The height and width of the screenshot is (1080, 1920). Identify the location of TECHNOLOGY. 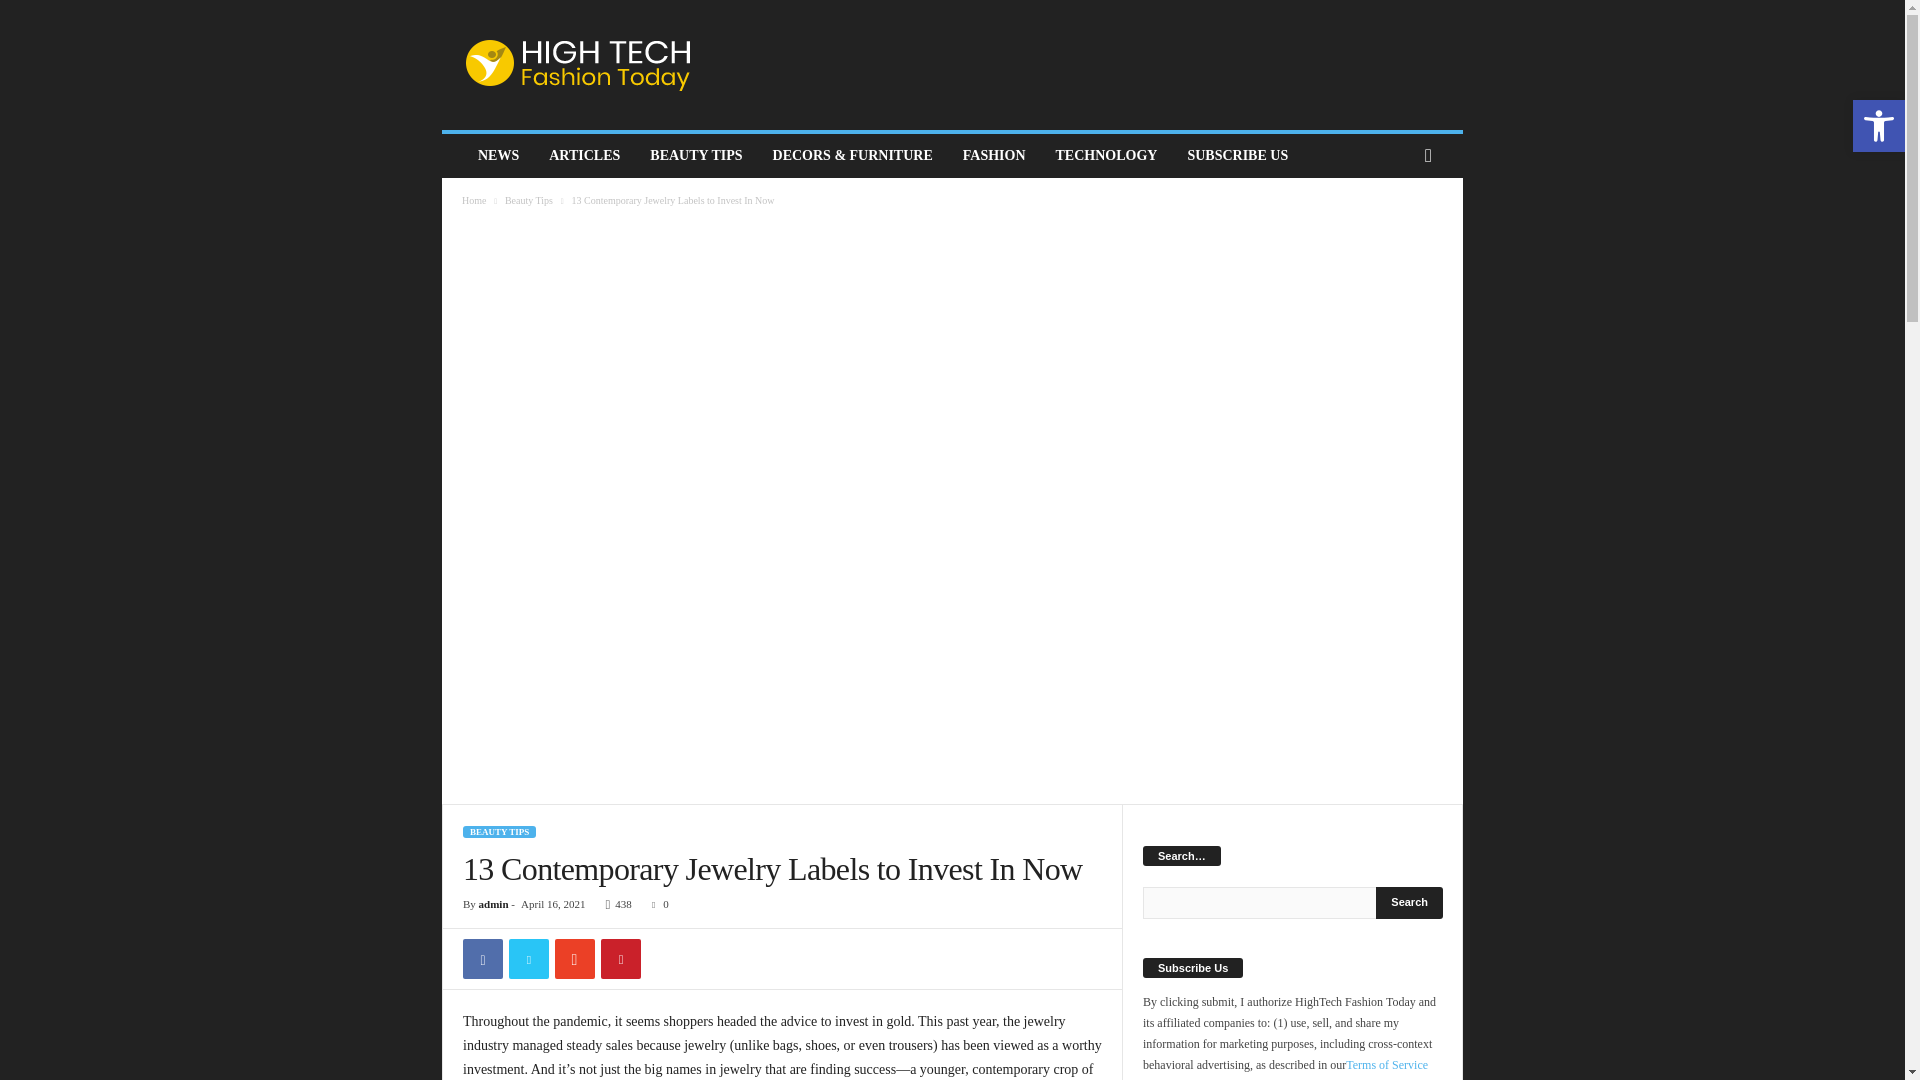
(1106, 156).